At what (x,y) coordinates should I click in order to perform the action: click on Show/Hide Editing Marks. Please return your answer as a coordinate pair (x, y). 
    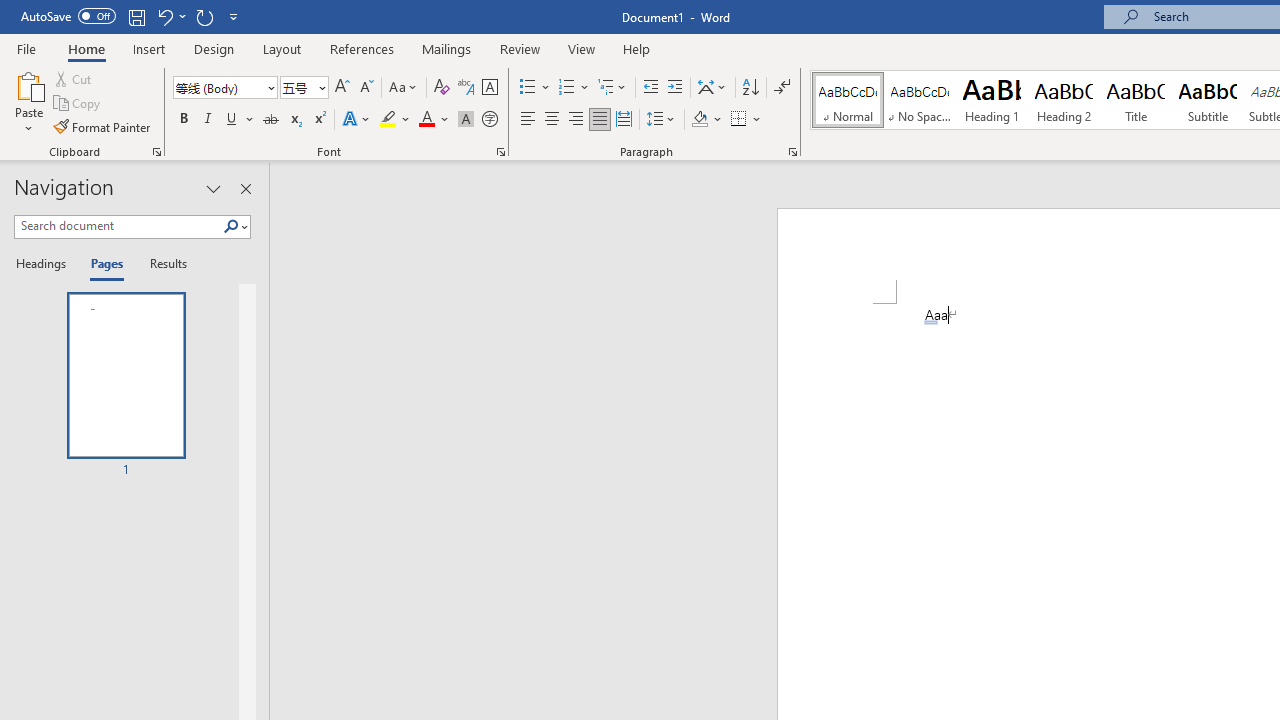
    Looking at the image, I should click on (782, 88).